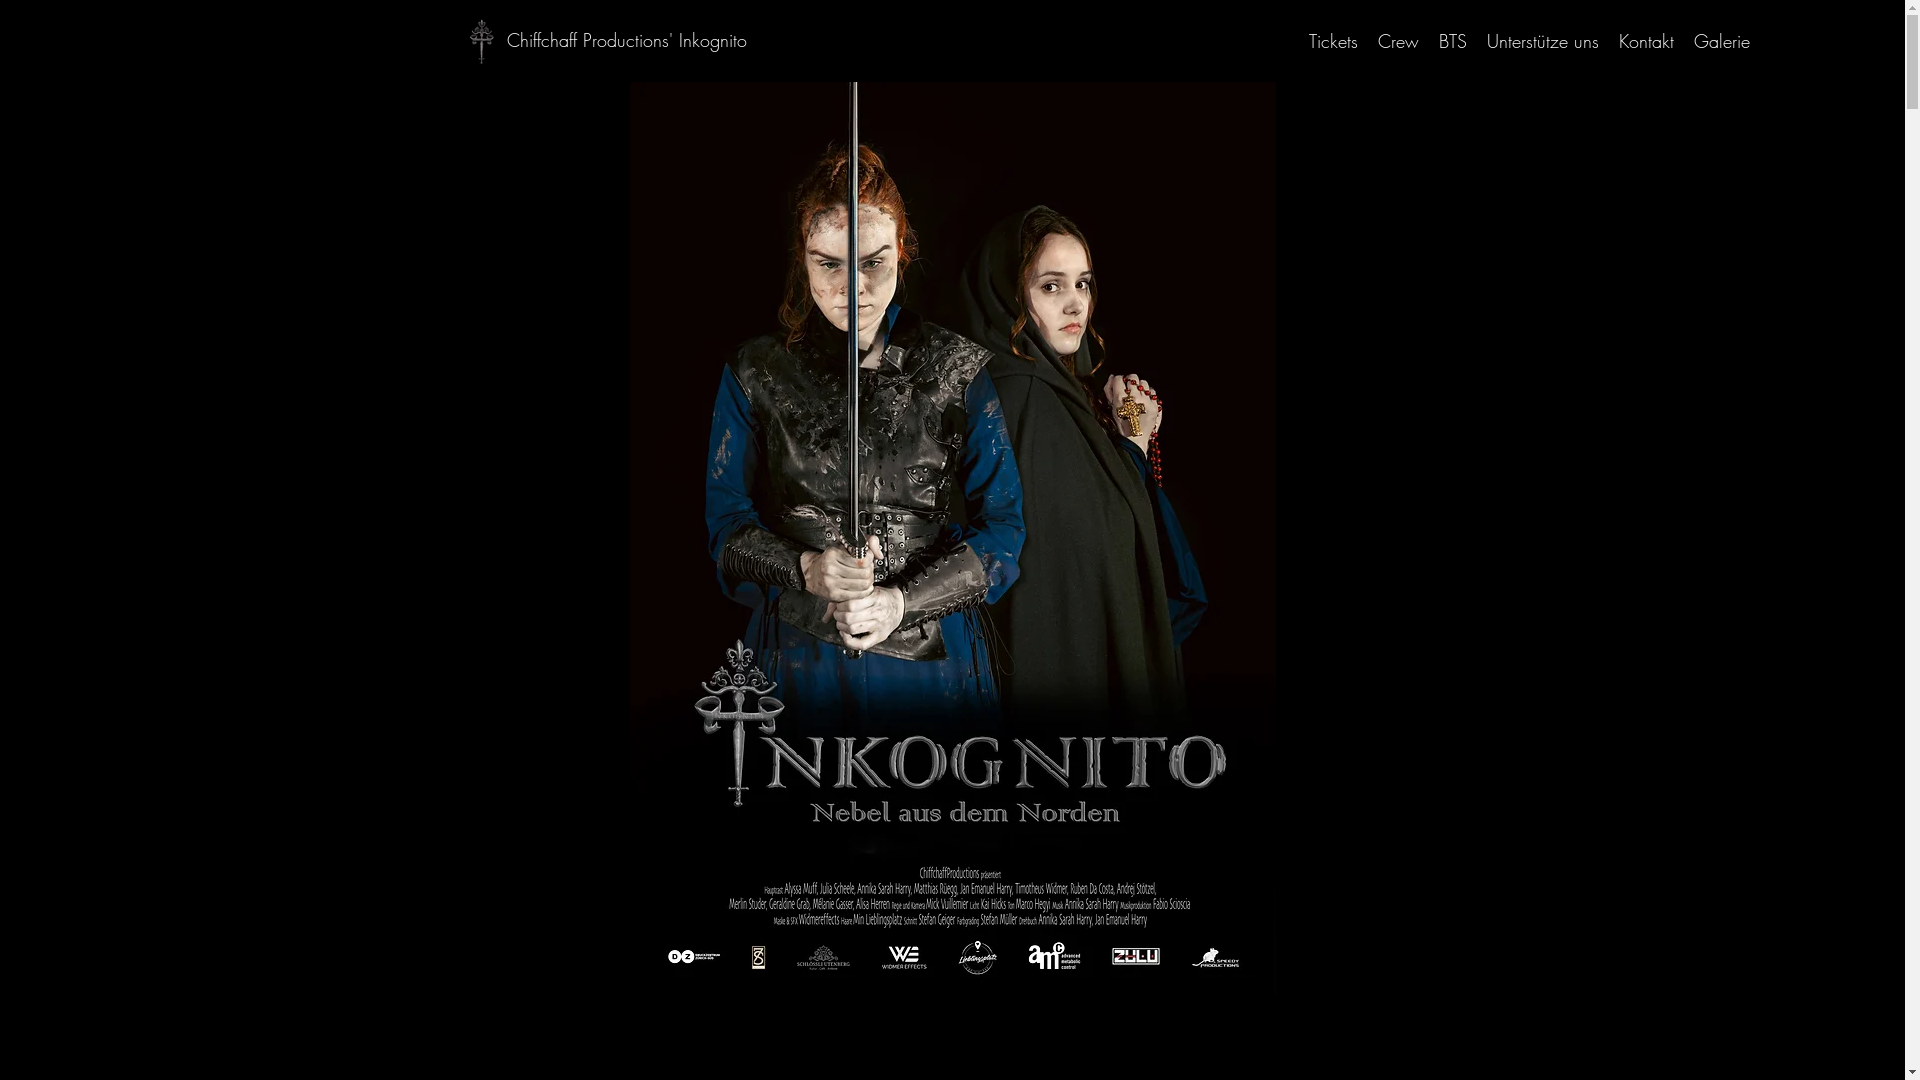 This screenshot has height=1080, width=1920. What do you see at coordinates (626, 40) in the screenshot?
I see `Chiffchaff Productions' Inkognito` at bounding box center [626, 40].